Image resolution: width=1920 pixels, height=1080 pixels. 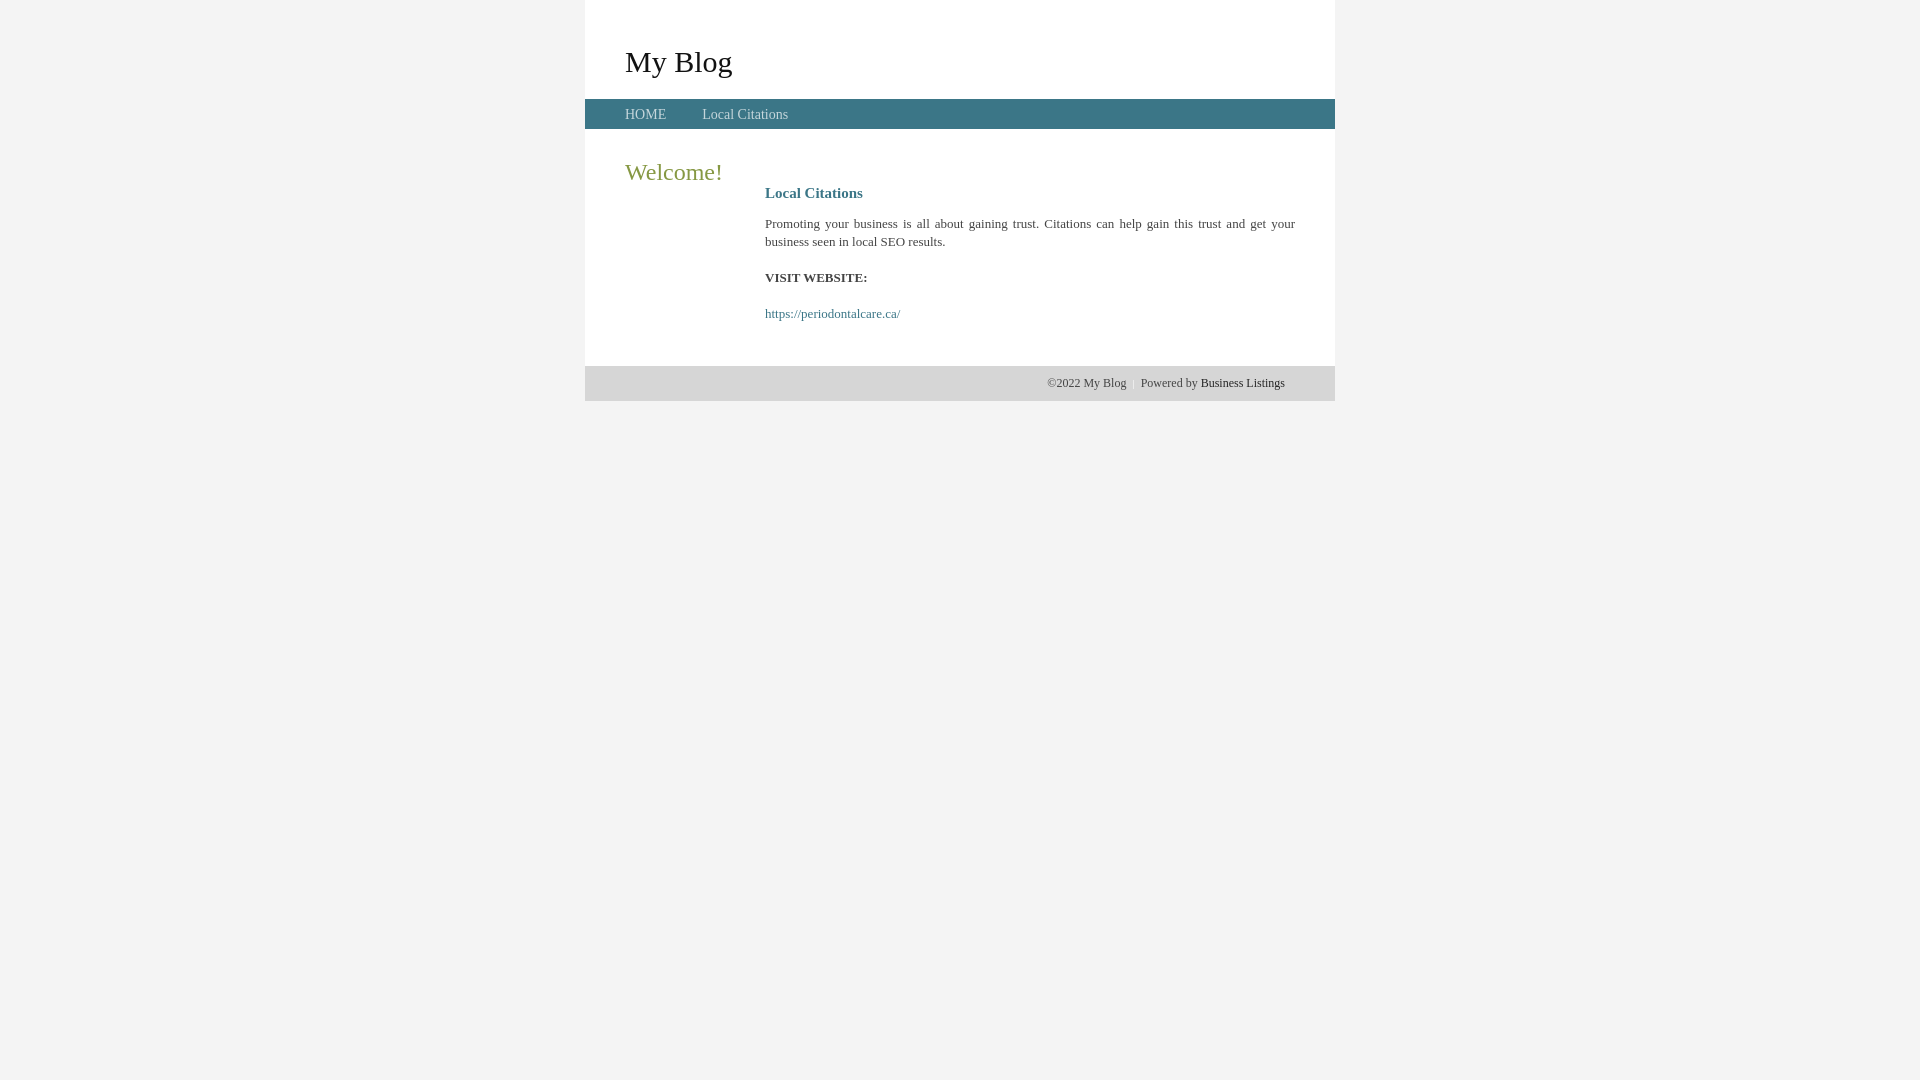 What do you see at coordinates (1243, 383) in the screenshot?
I see `Business Listings` at bounding box center [1243, 383].